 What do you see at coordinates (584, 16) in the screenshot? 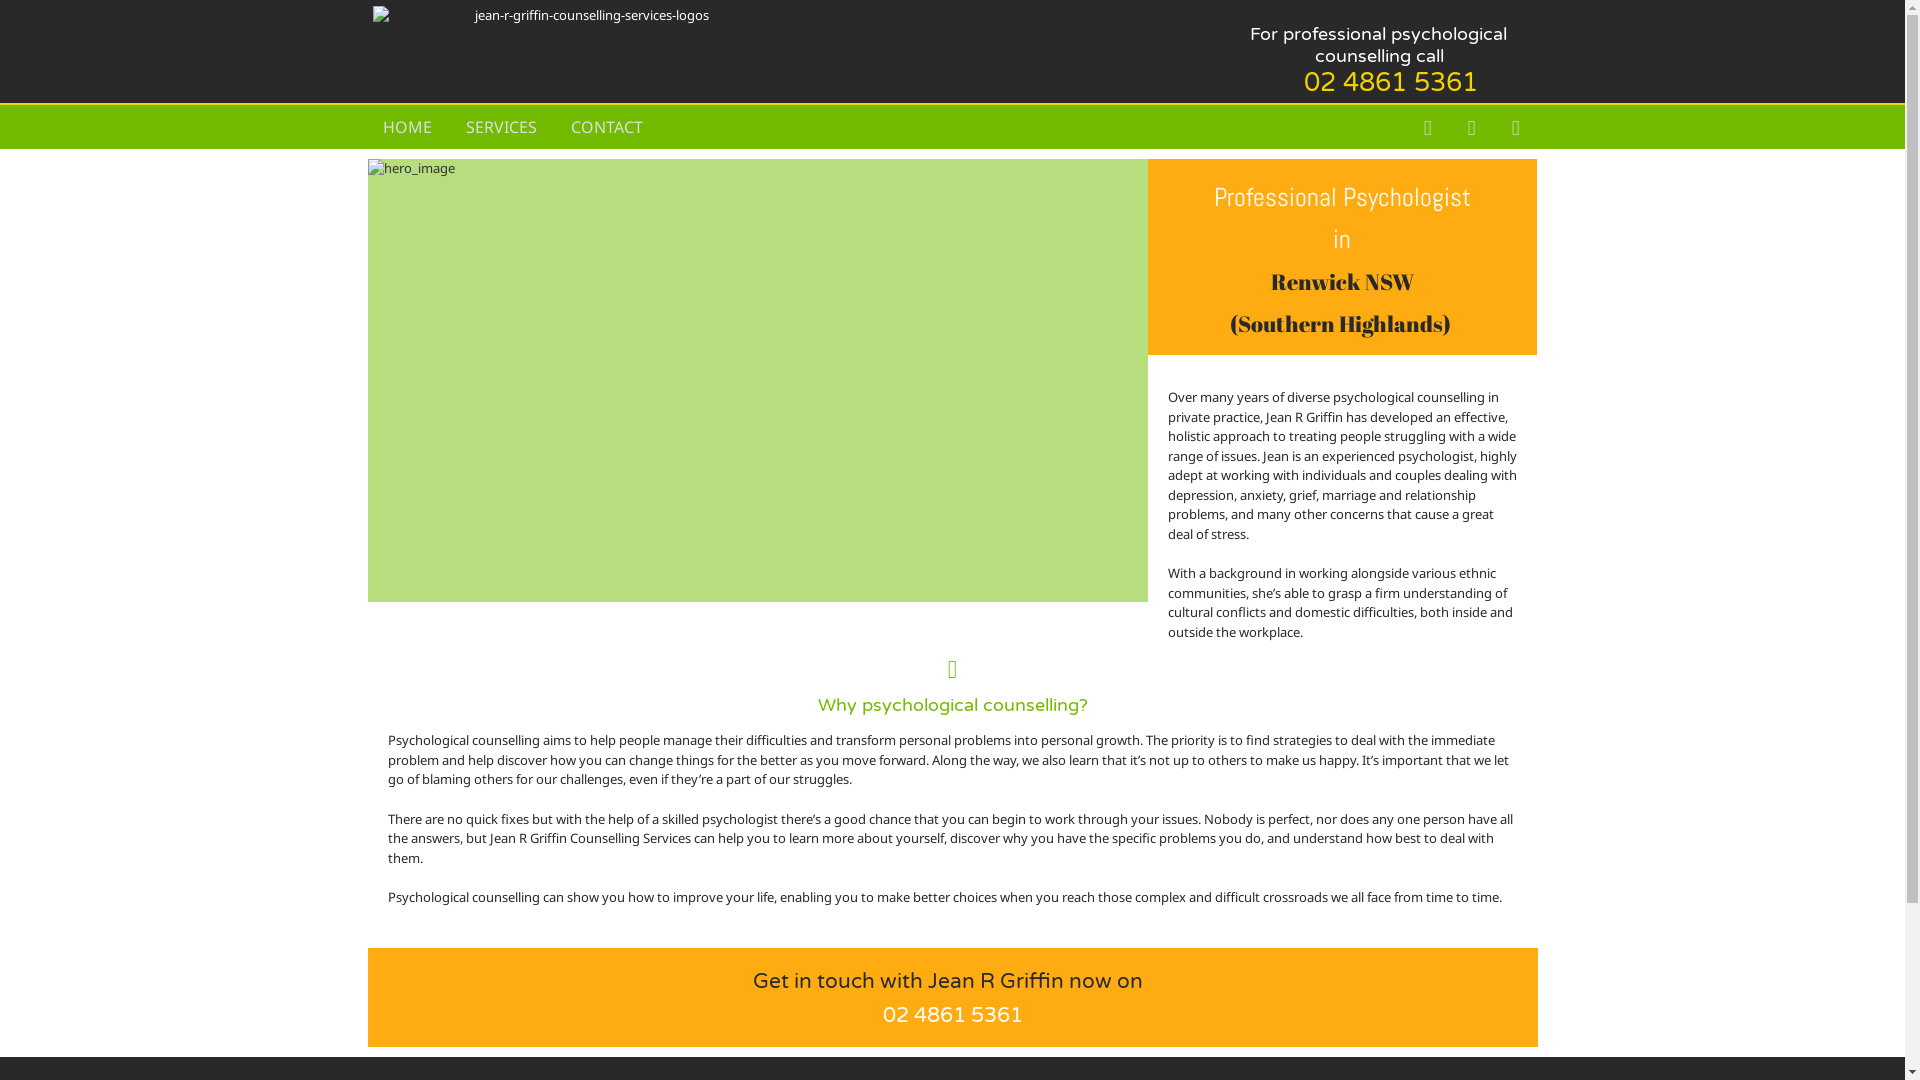
I see `jean-r-griffin-counselling-services-logos` at bounding box center [584, 16].